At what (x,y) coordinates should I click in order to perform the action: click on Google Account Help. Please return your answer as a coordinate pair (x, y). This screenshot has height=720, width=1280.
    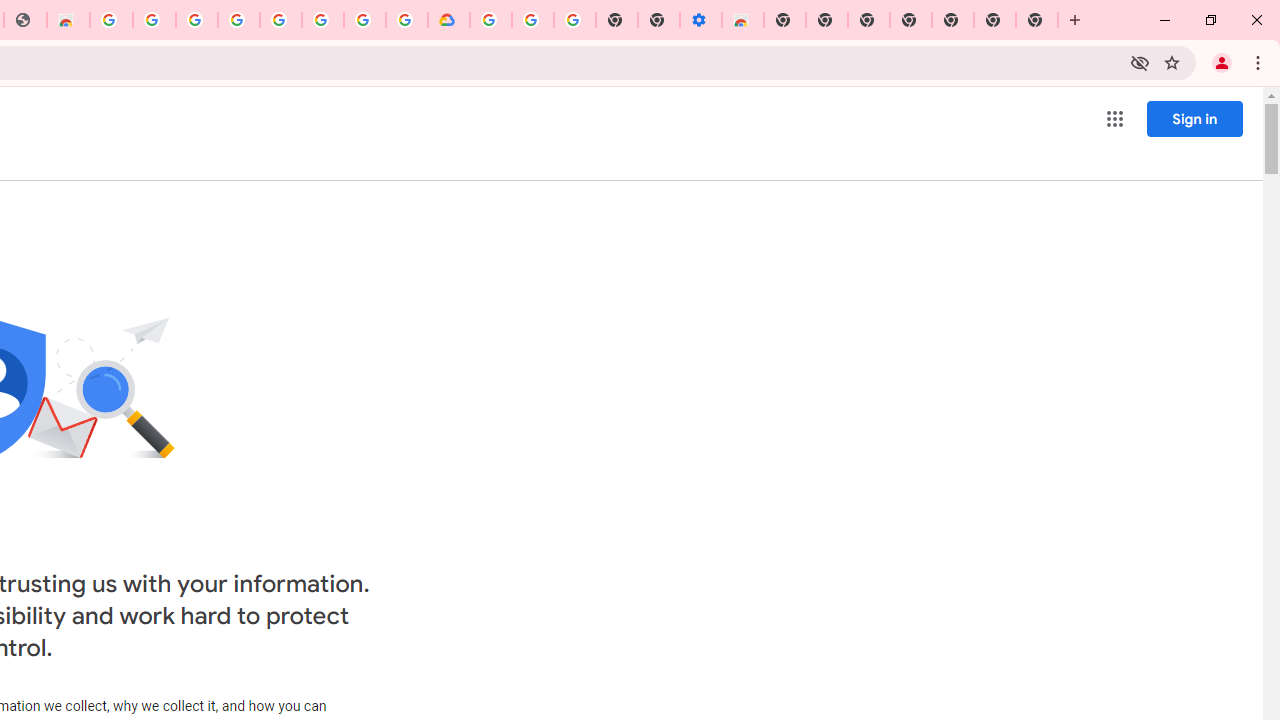
    Looking at the image, I should click on (238, 20).